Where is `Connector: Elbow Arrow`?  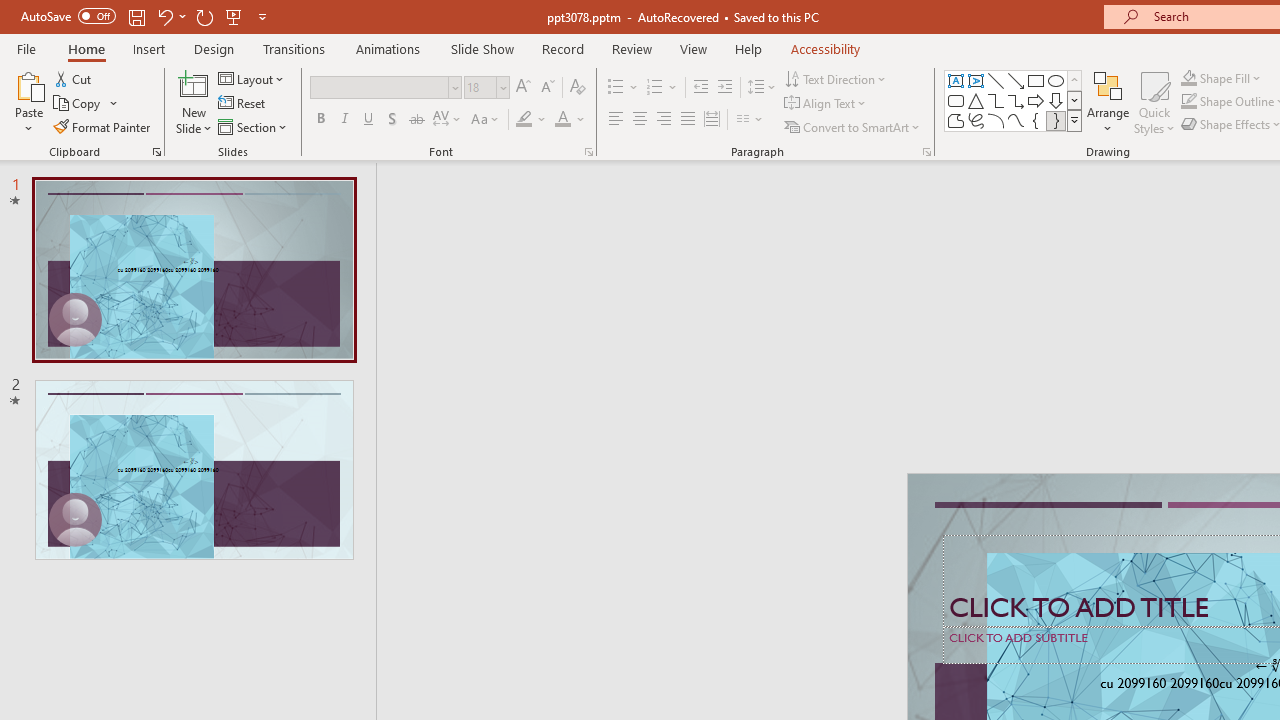
Connector: Elbow Arrow is located at coordinates (1016, 100).